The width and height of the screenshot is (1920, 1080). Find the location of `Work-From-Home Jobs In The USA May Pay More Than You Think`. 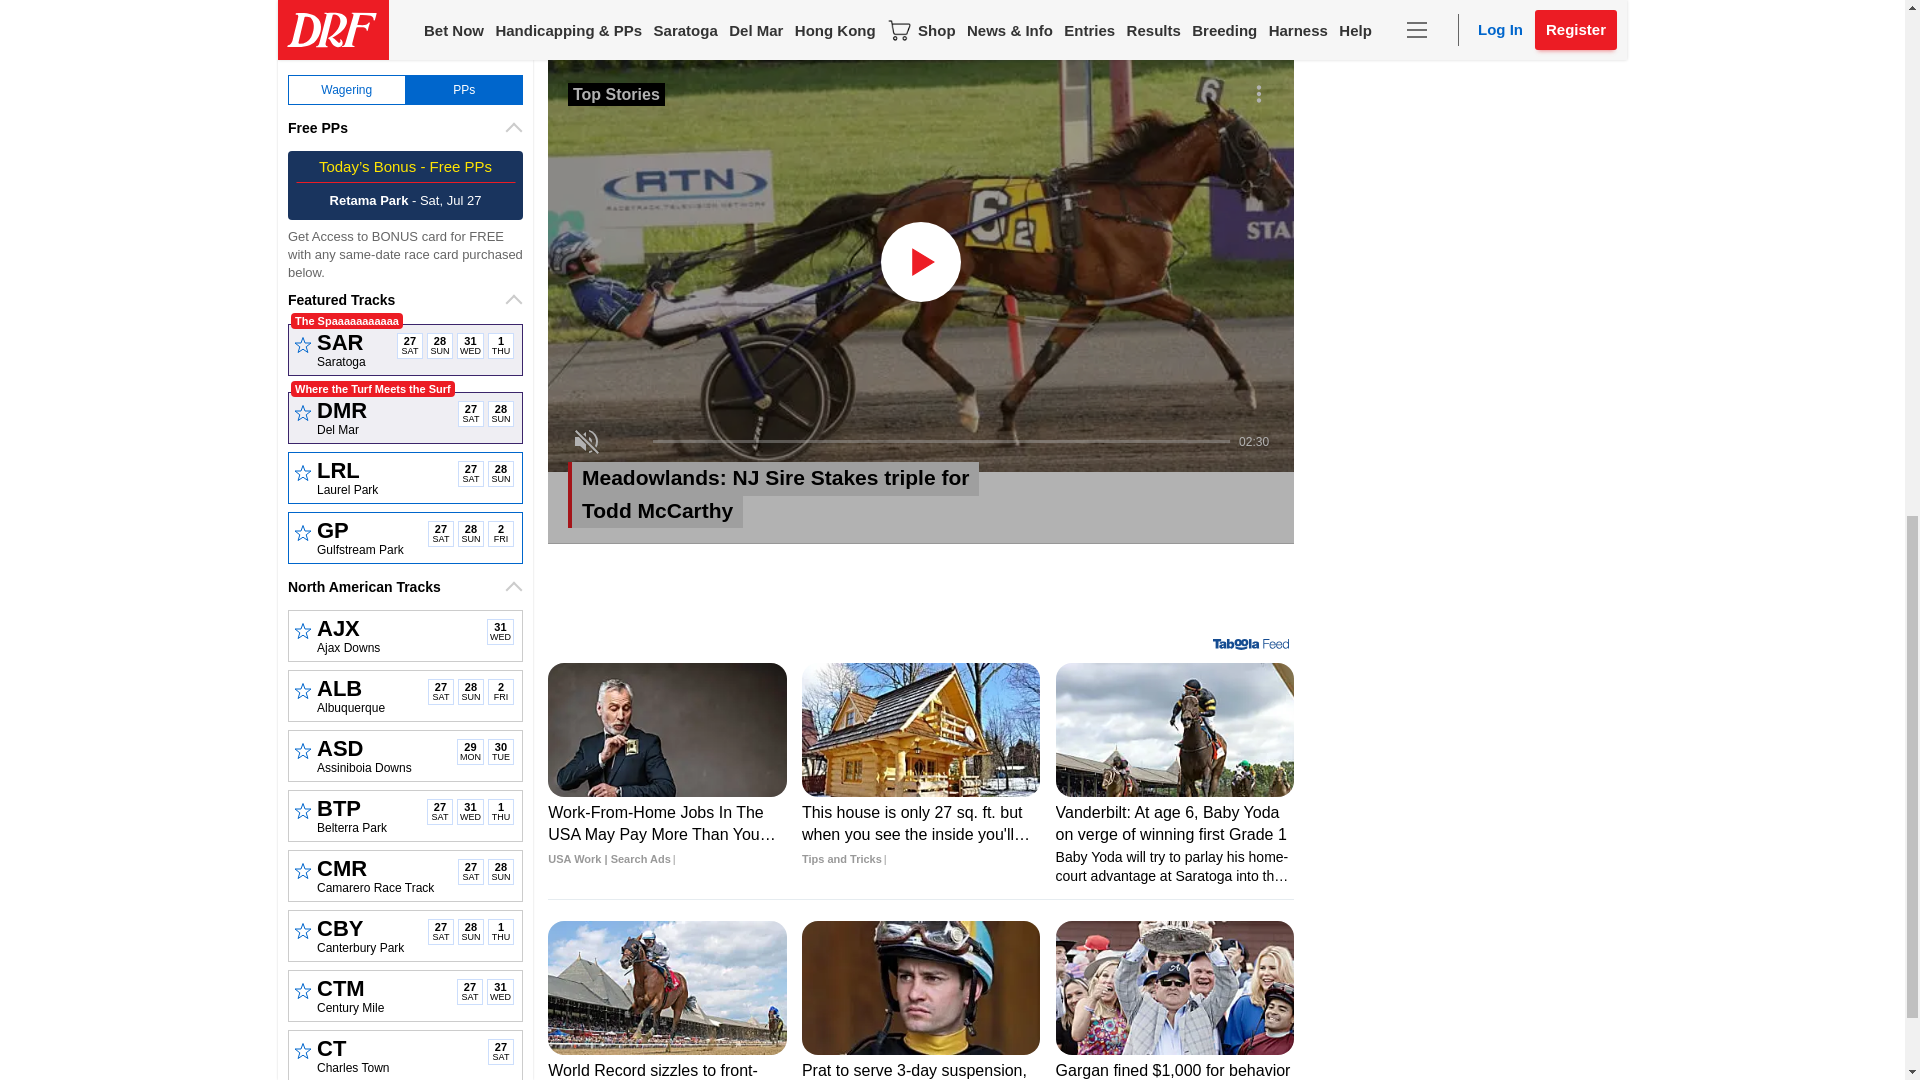

Work-From-Home Jobs In The USA May Pay More Than You Think is located at coordinates (842, 495).